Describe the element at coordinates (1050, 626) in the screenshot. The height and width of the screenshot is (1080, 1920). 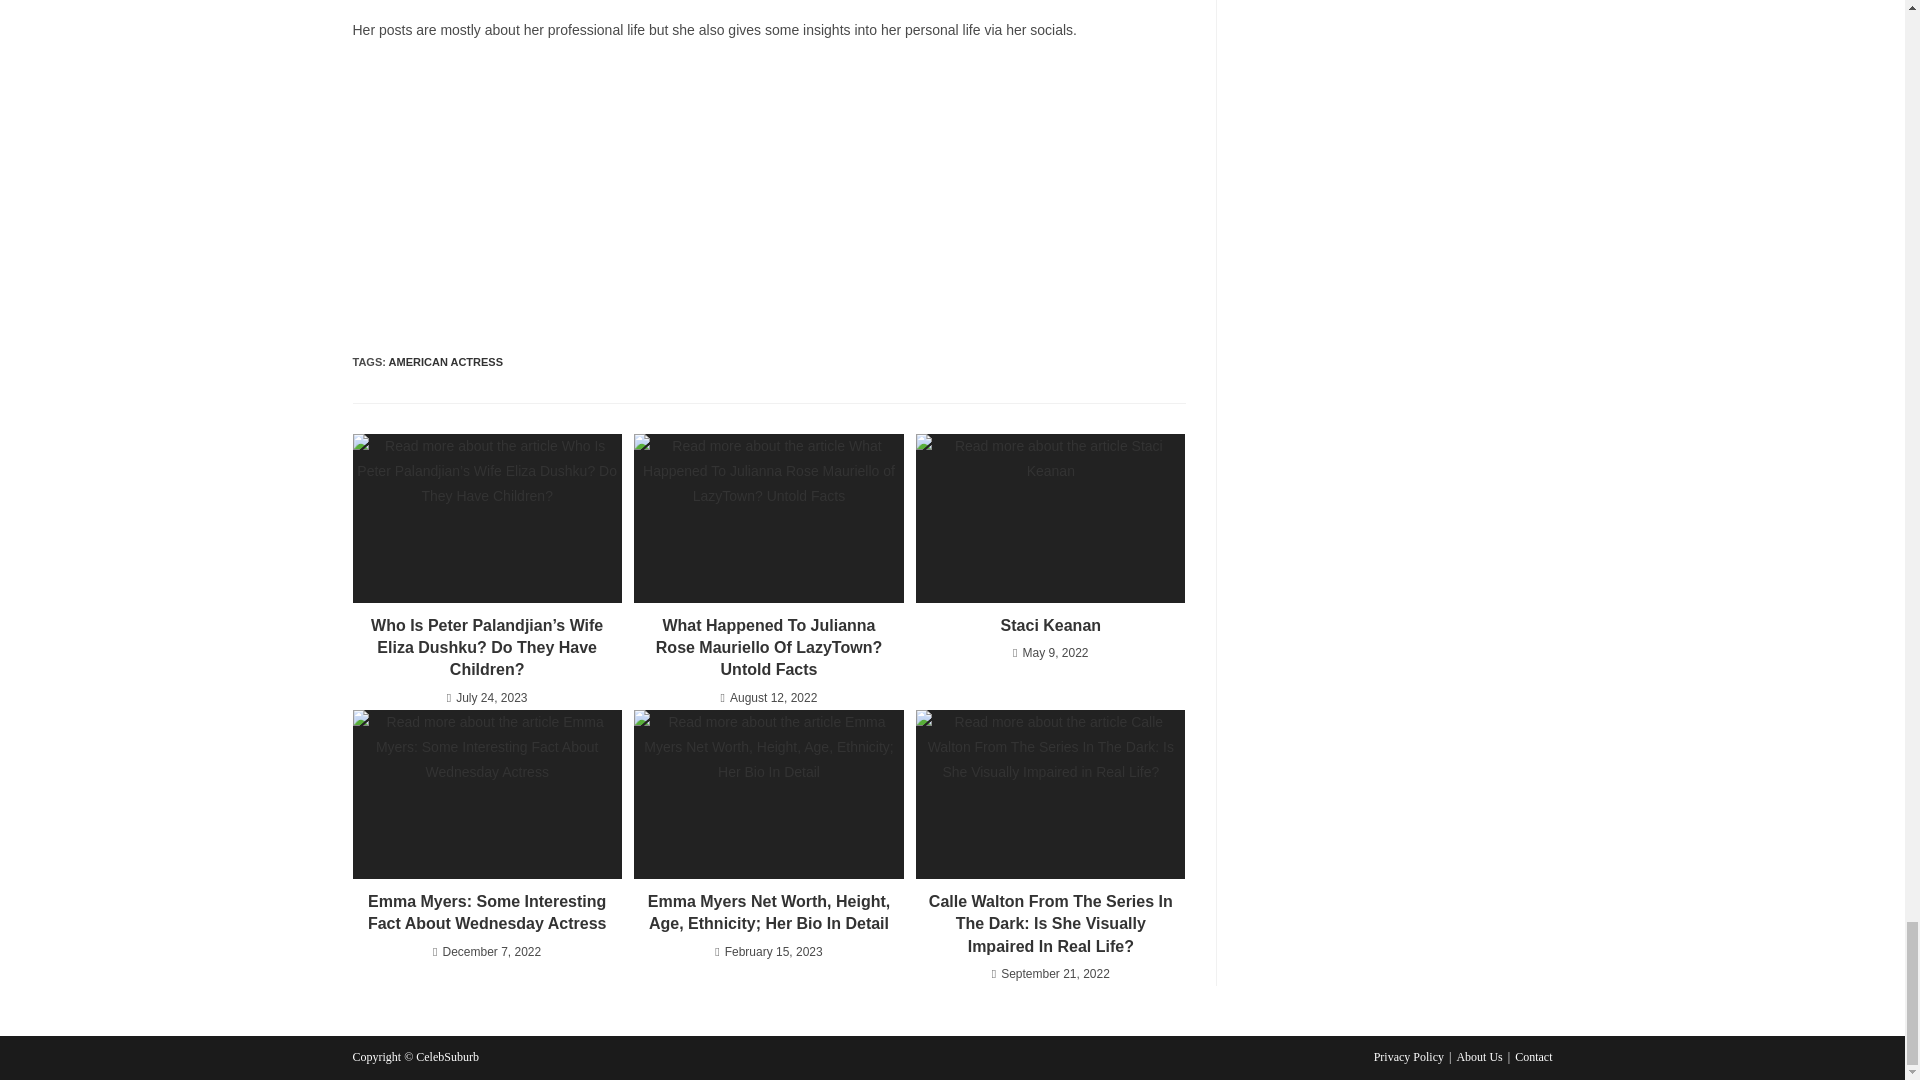
I see `Staci Keanan` at that location.